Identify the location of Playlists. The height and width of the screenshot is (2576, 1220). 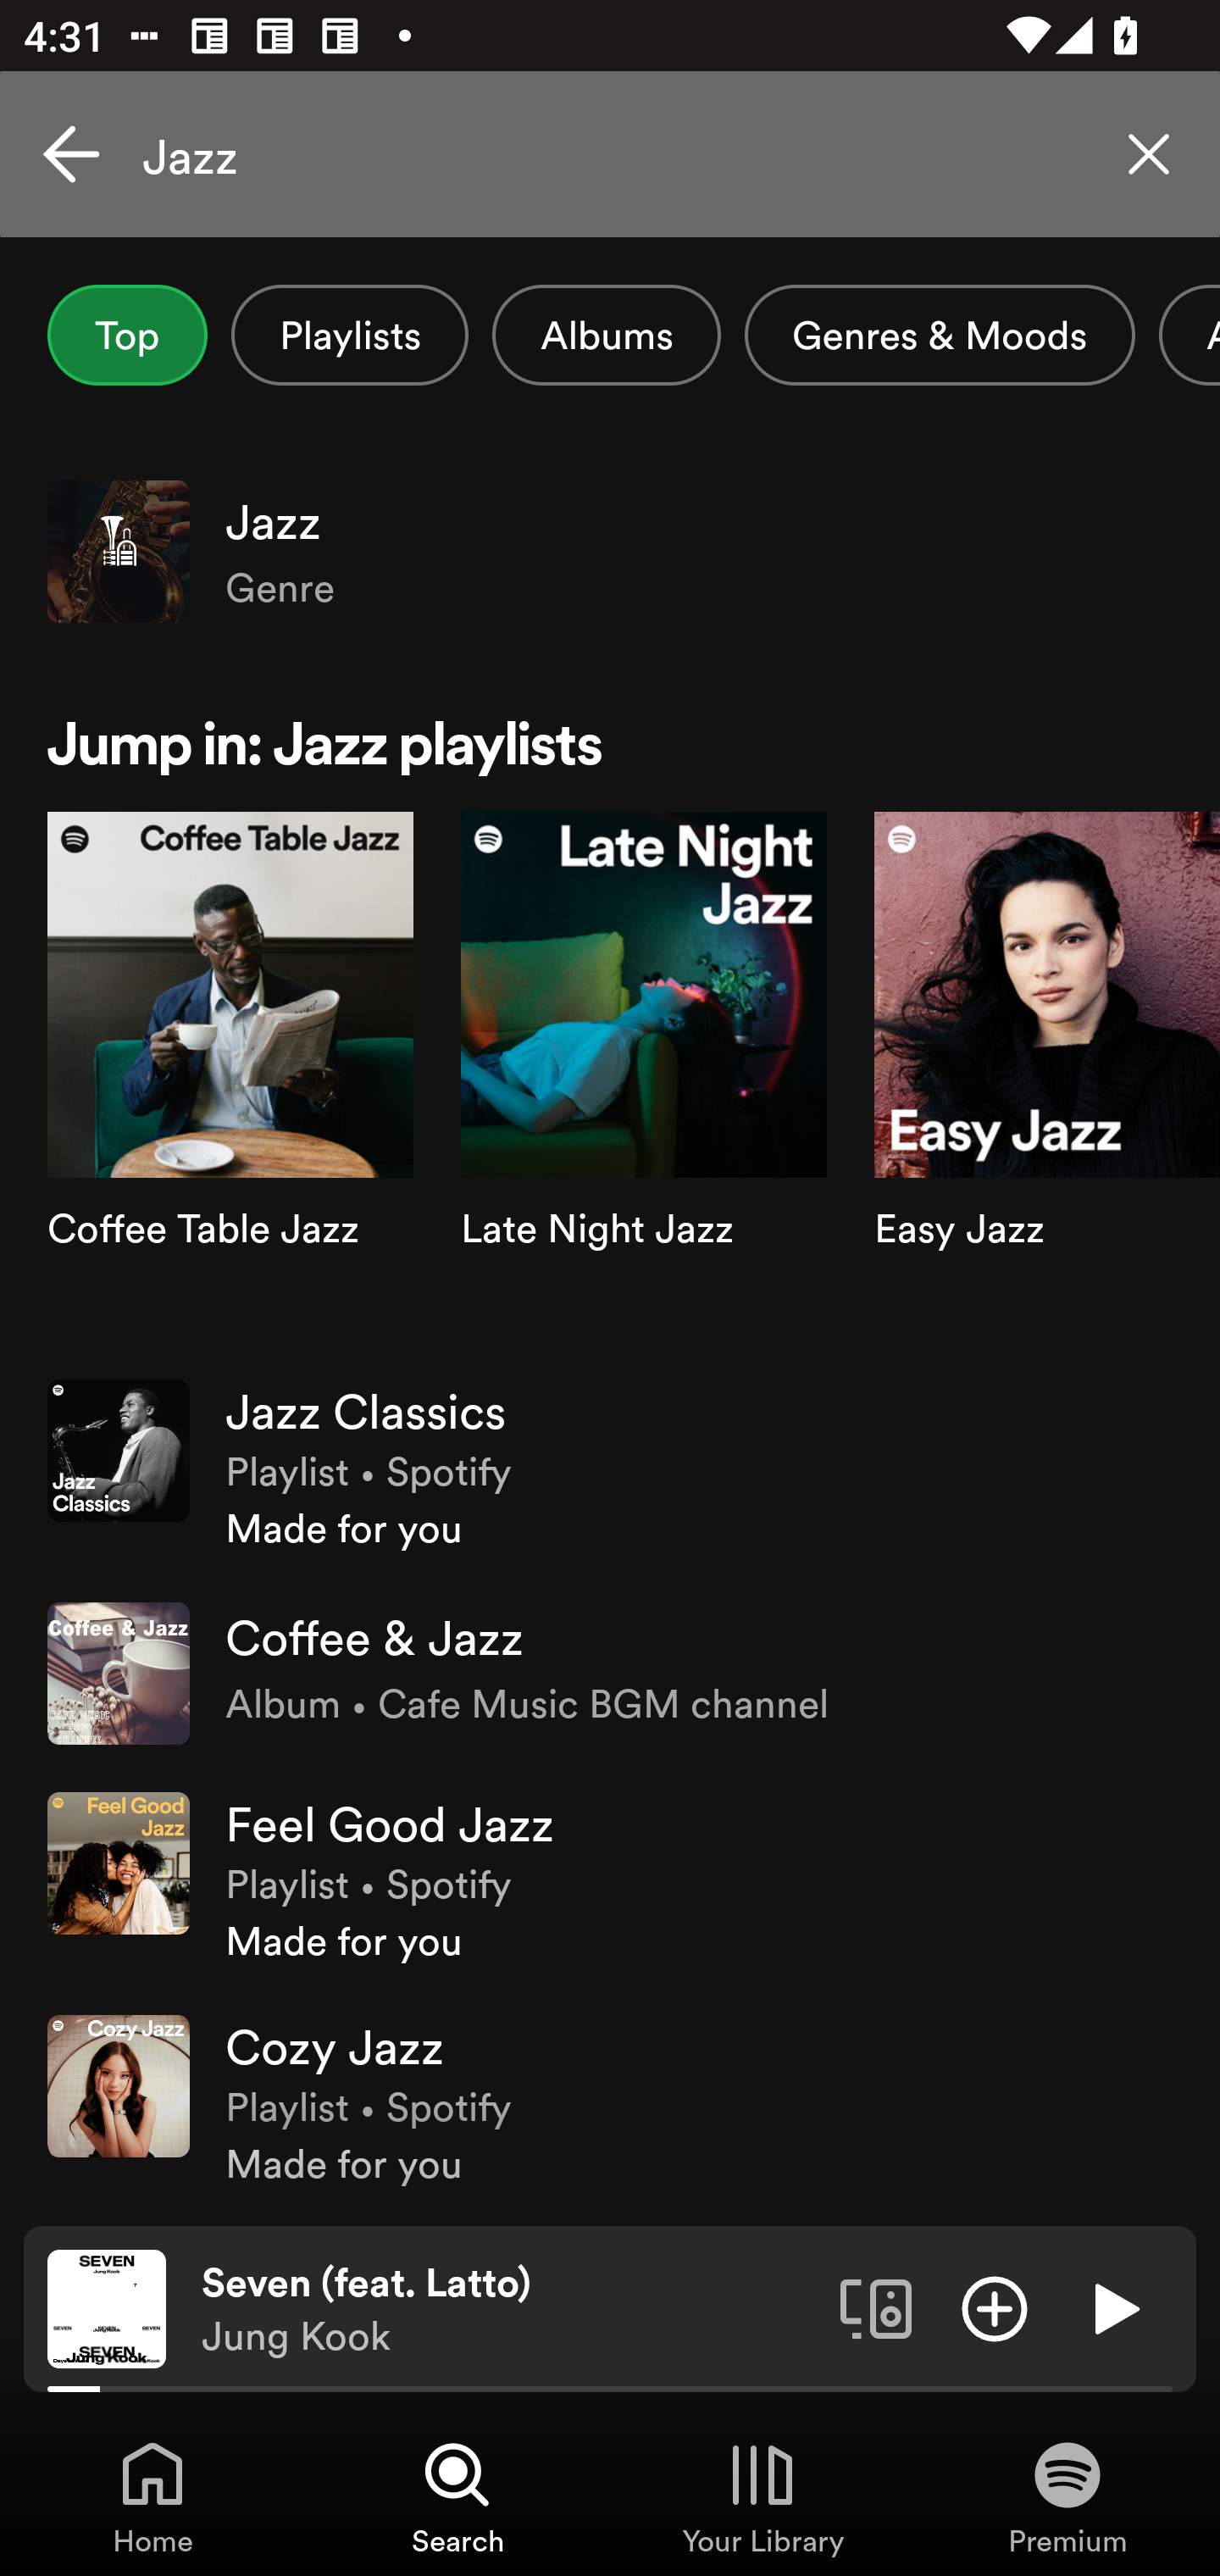
(349, 335).